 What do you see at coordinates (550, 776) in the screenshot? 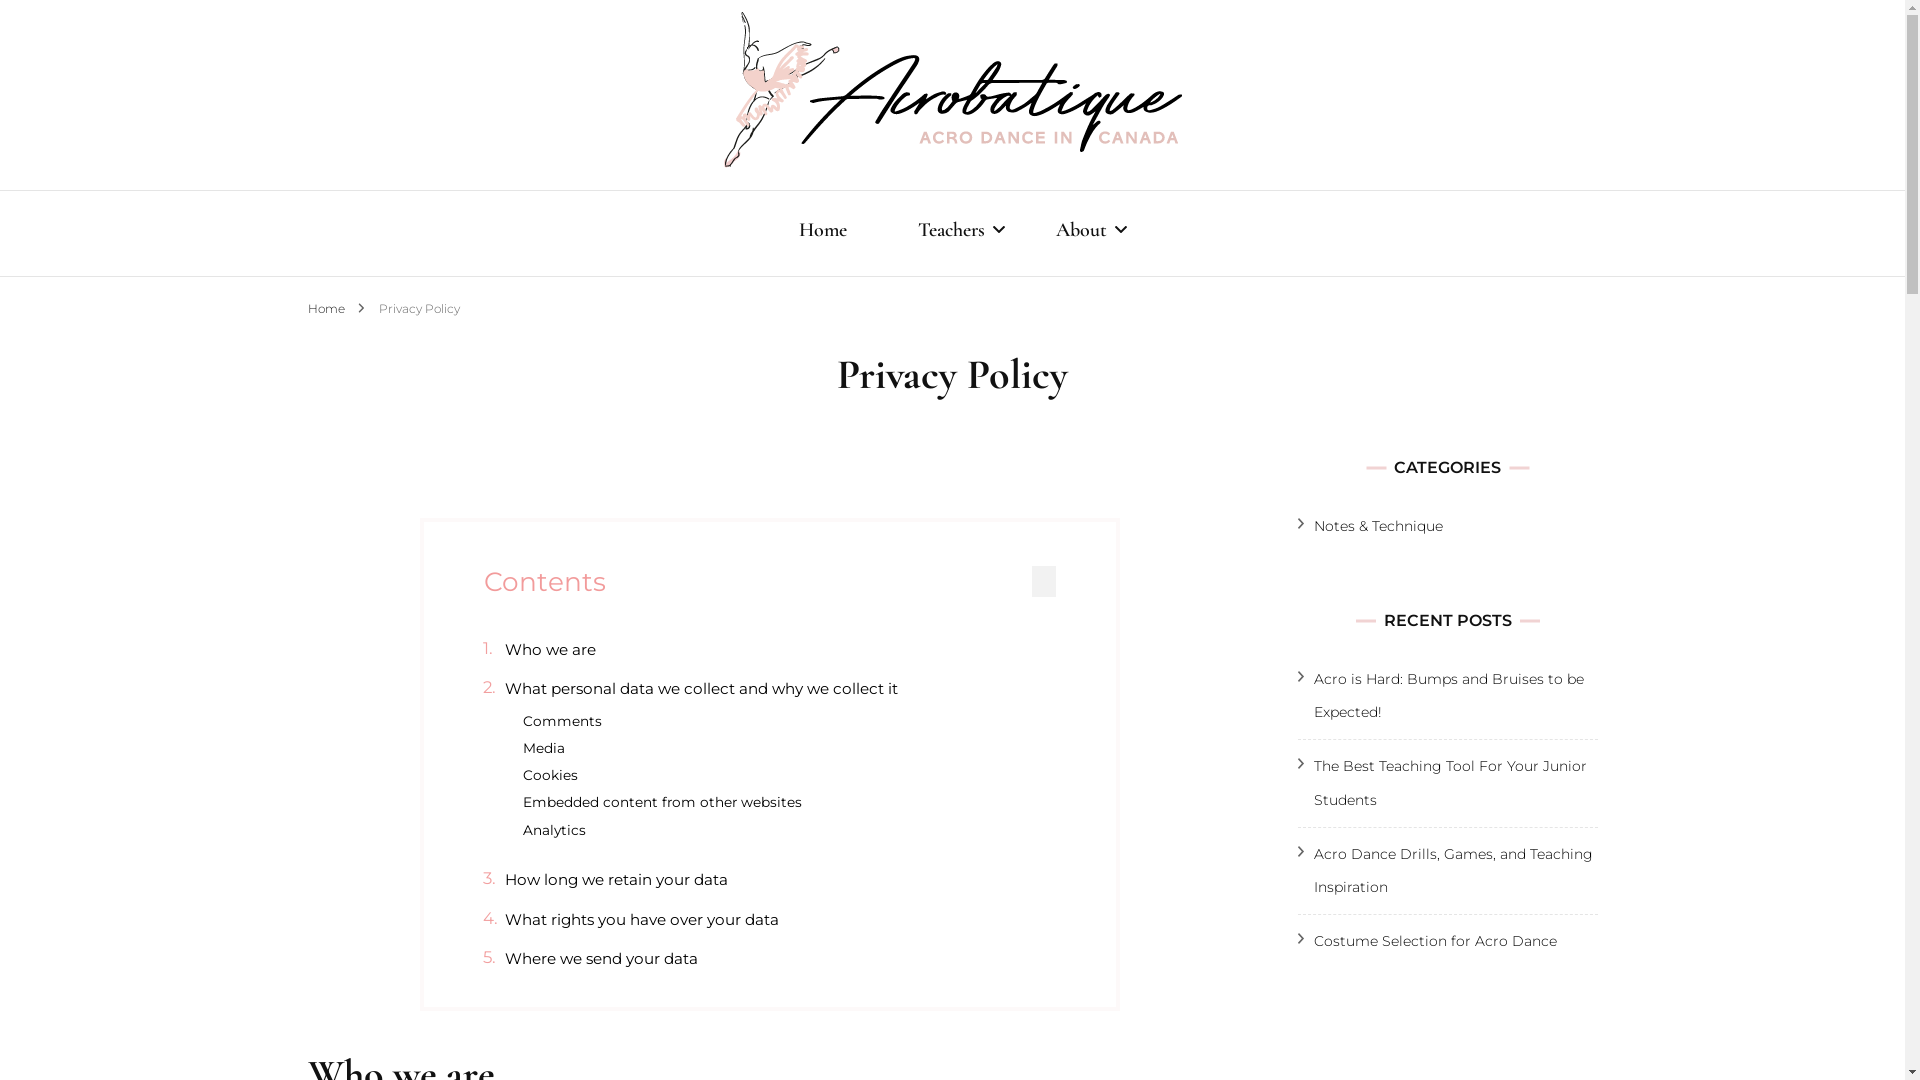
I see `Cookies` at bounding box center [550, 776].